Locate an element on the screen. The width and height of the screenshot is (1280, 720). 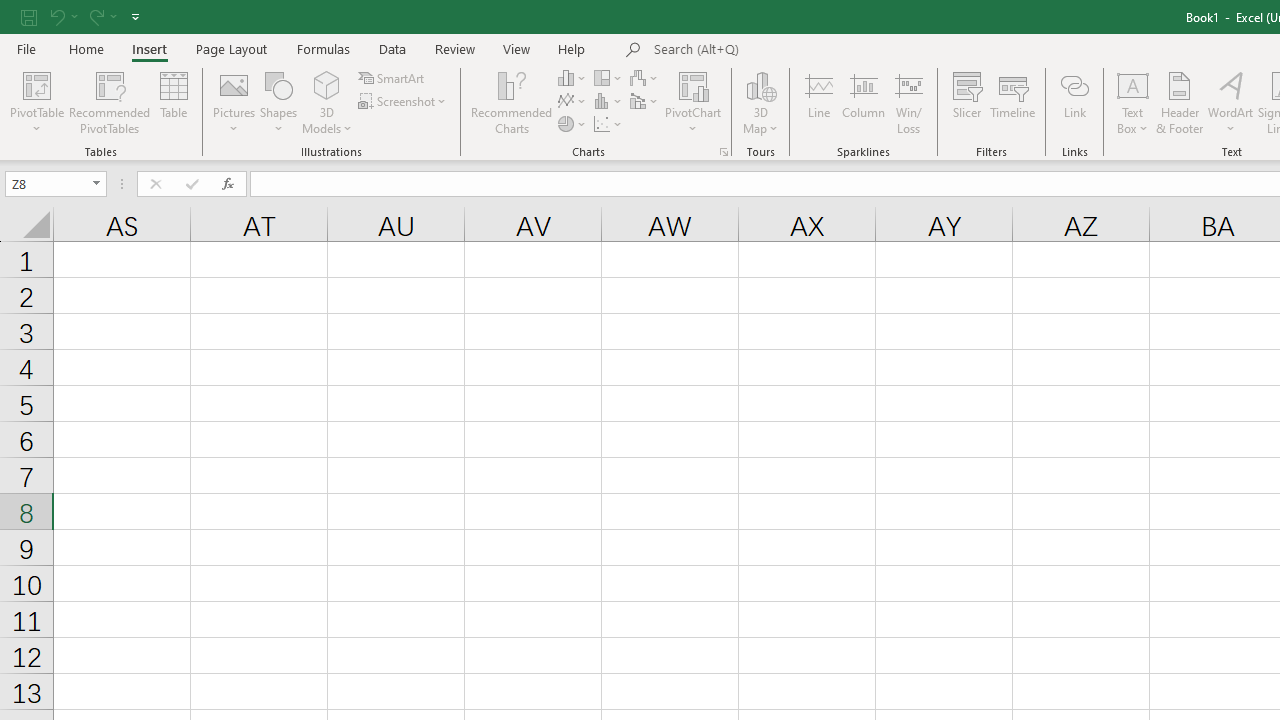
Insert Pie or Doughnut Chart is located at coordinates (573, 124).